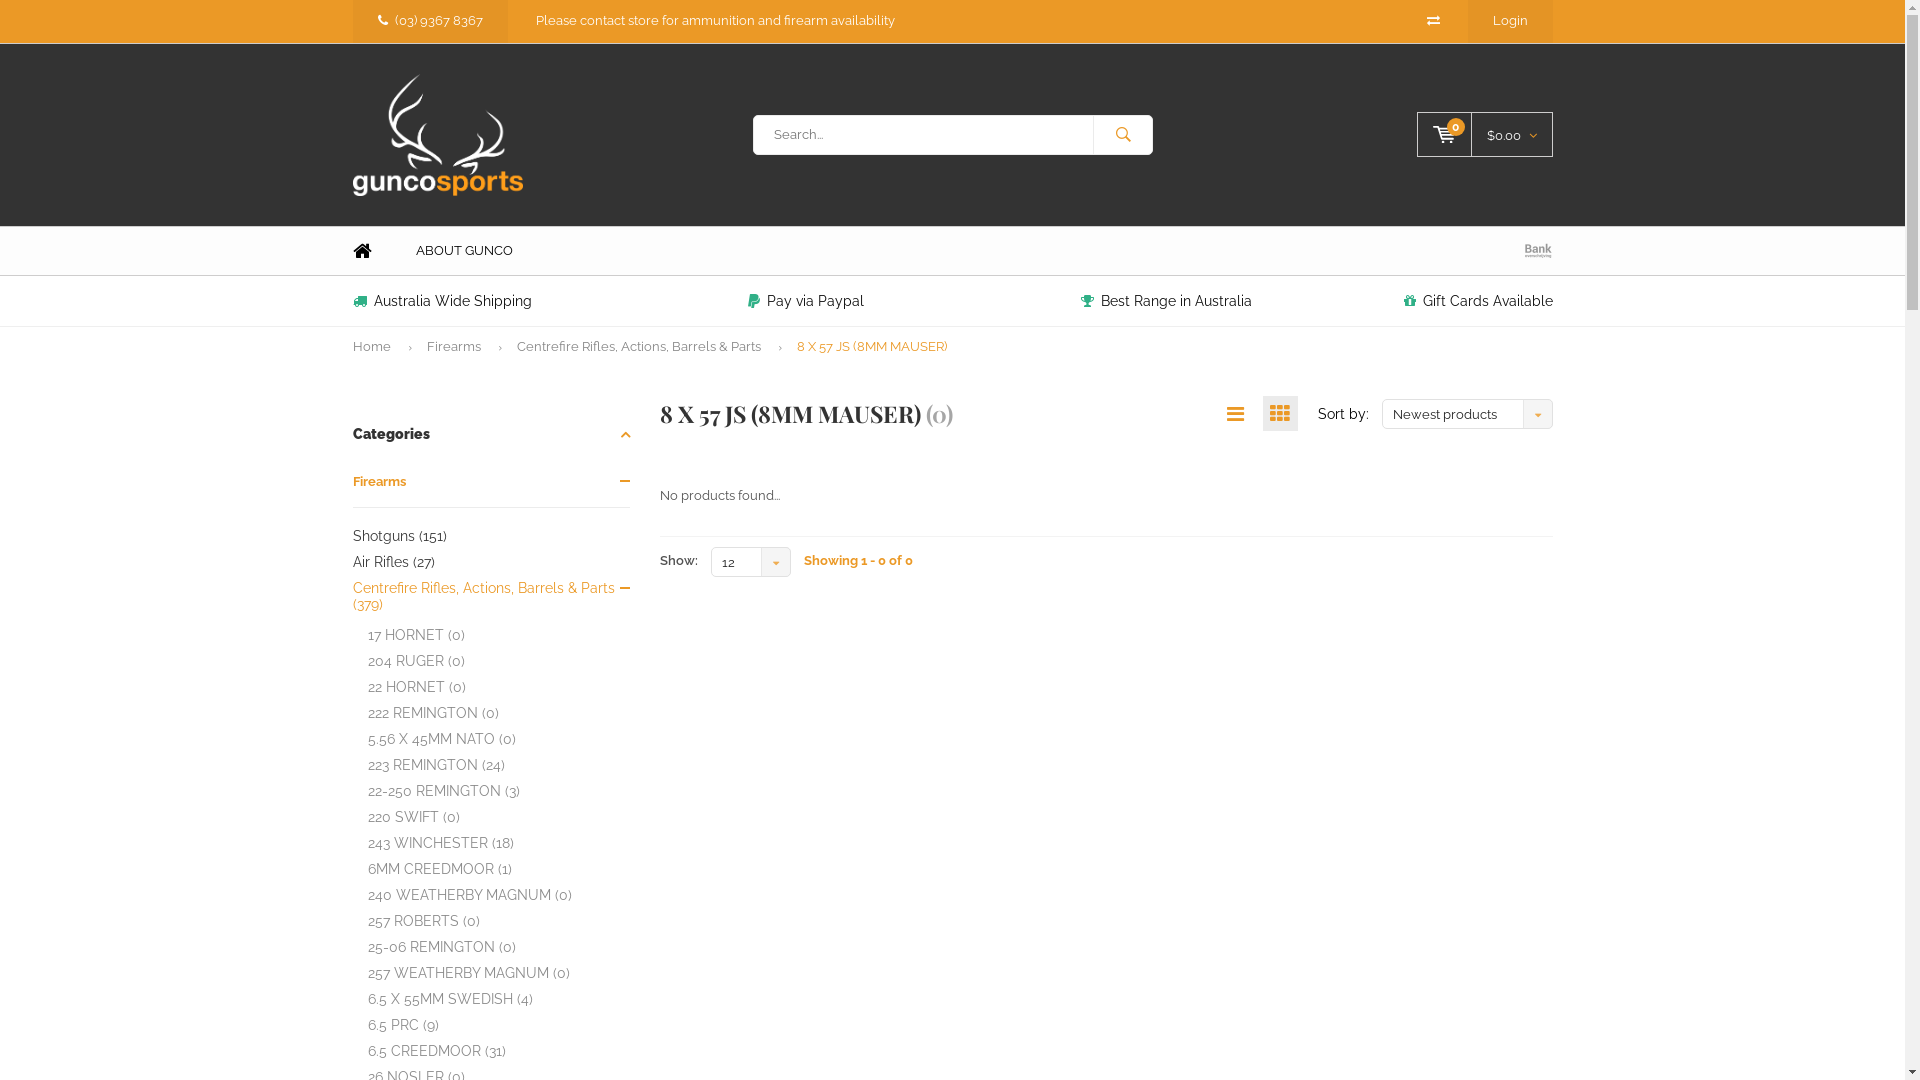  I want to click on Compare, so click(1432, 20).